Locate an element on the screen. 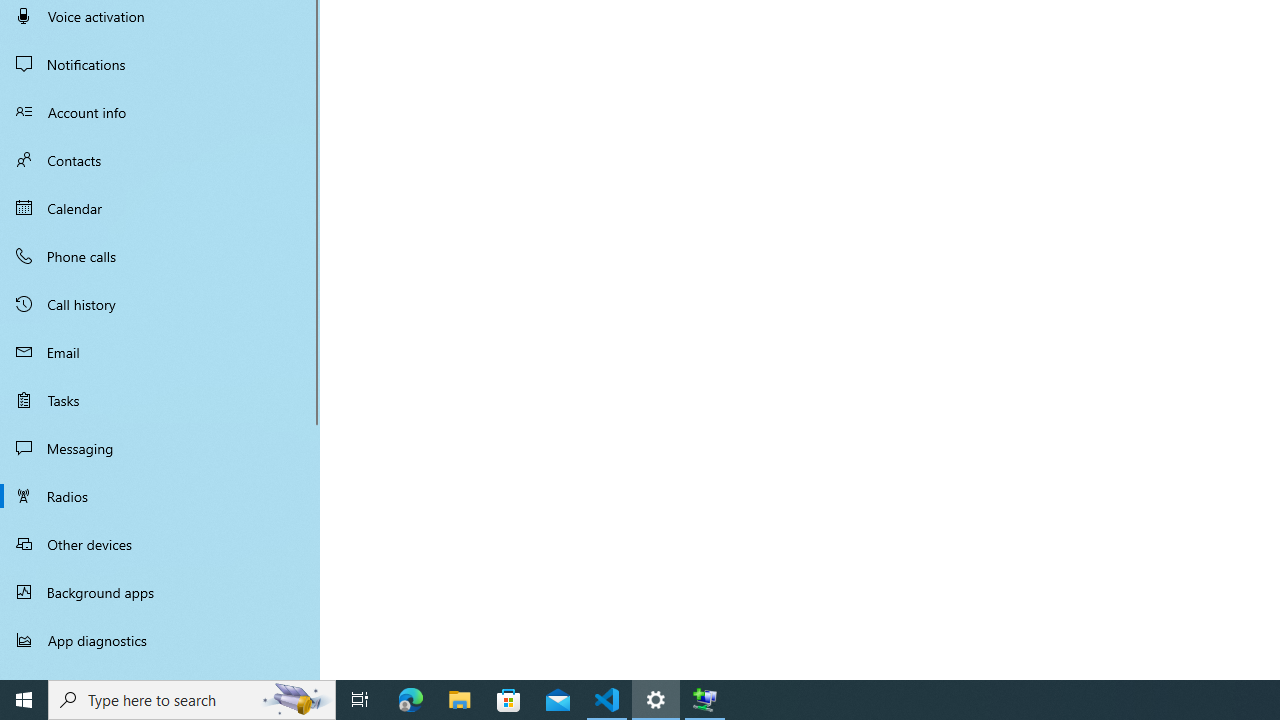 The image size is (1280, 720). Extensible Wizards Host Process - 1 running window is located at coordinates (704, 700).